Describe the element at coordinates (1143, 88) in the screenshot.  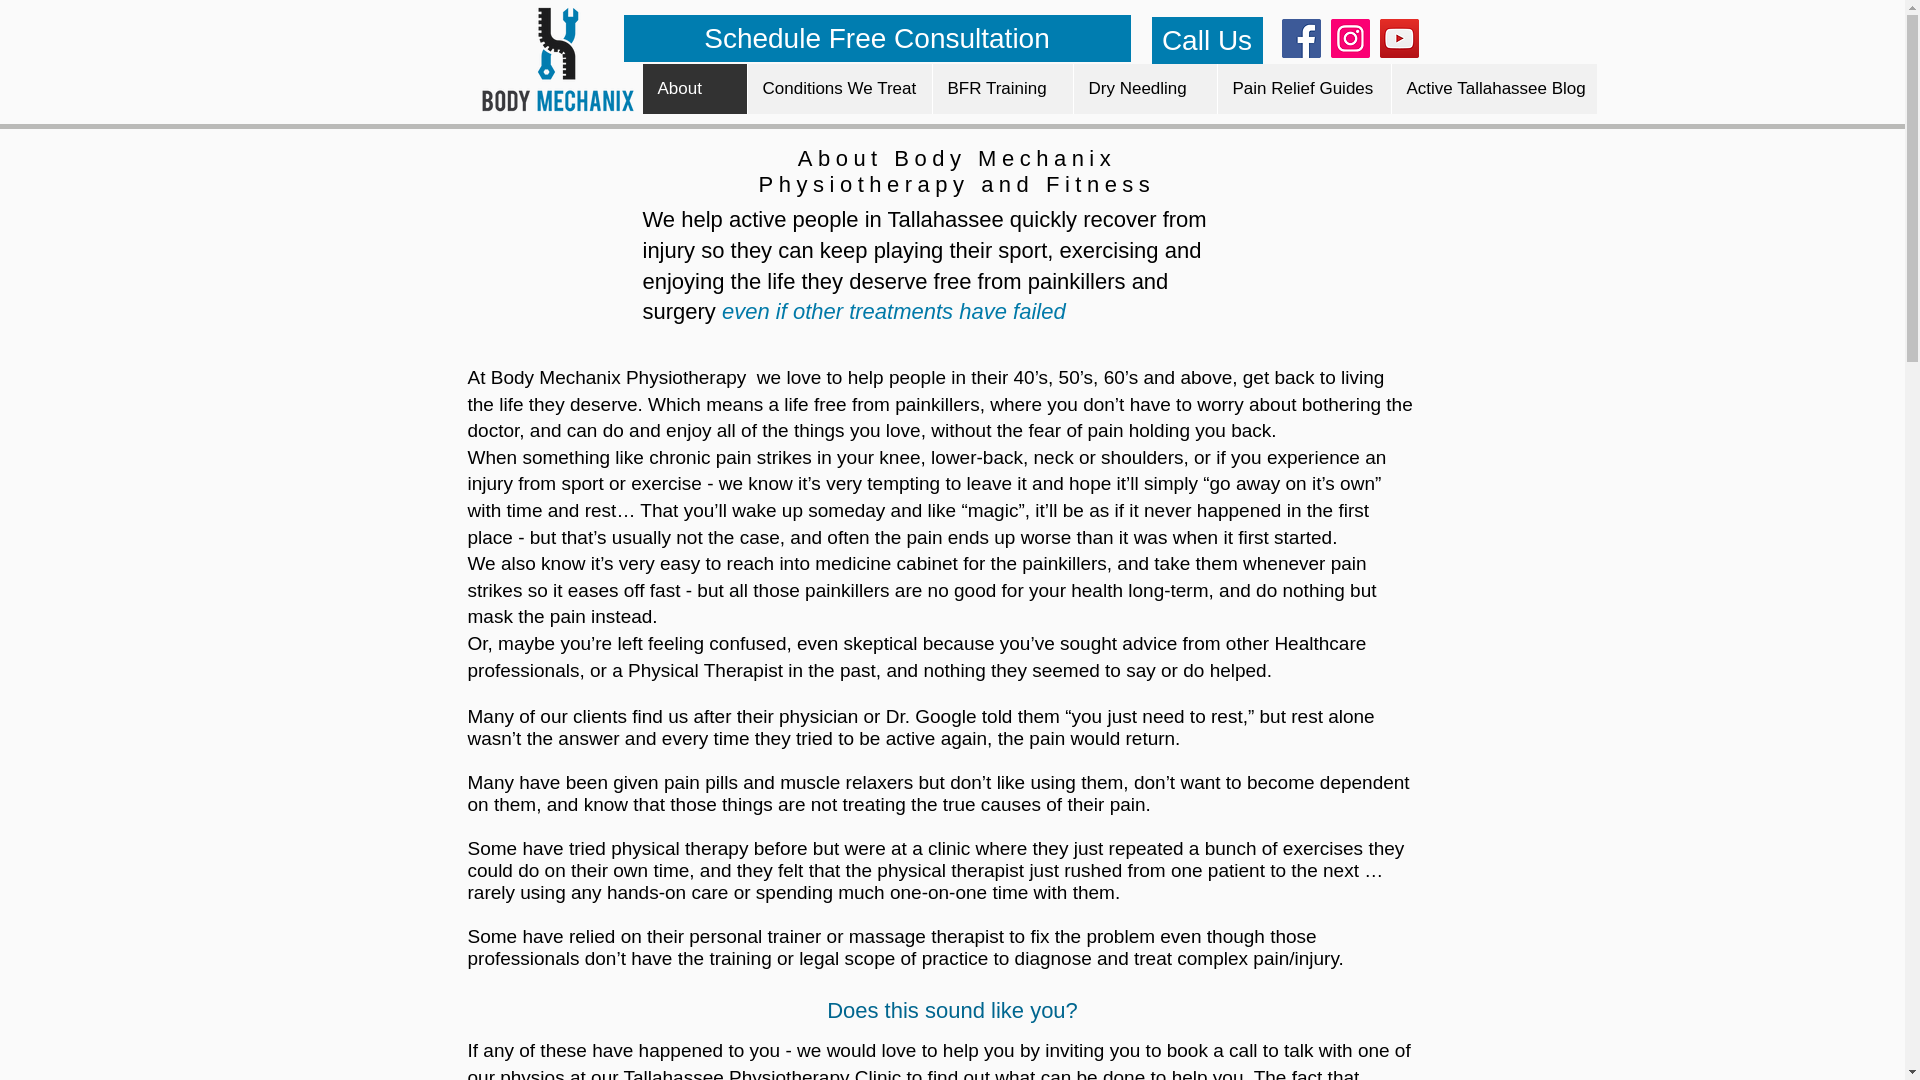
I see `Dry Needling` at that location.